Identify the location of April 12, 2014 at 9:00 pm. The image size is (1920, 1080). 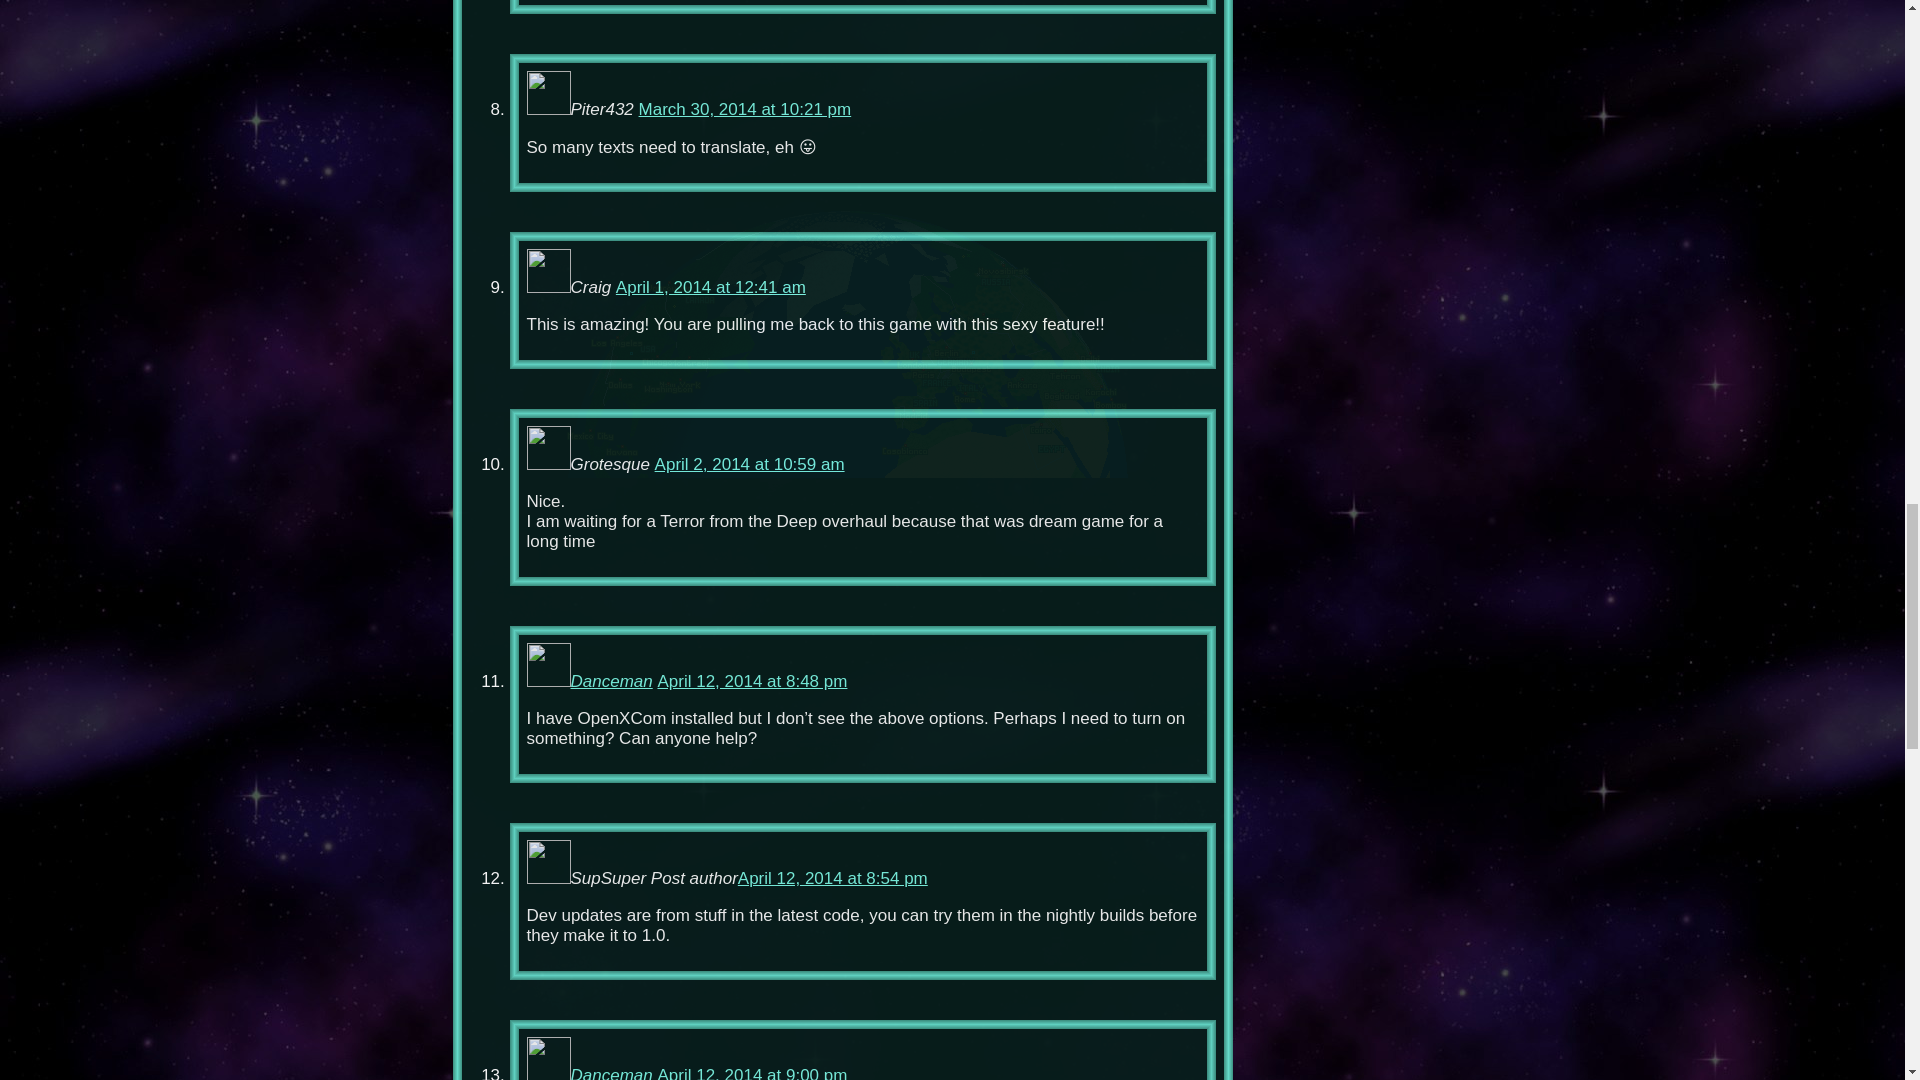
(751, 1072).